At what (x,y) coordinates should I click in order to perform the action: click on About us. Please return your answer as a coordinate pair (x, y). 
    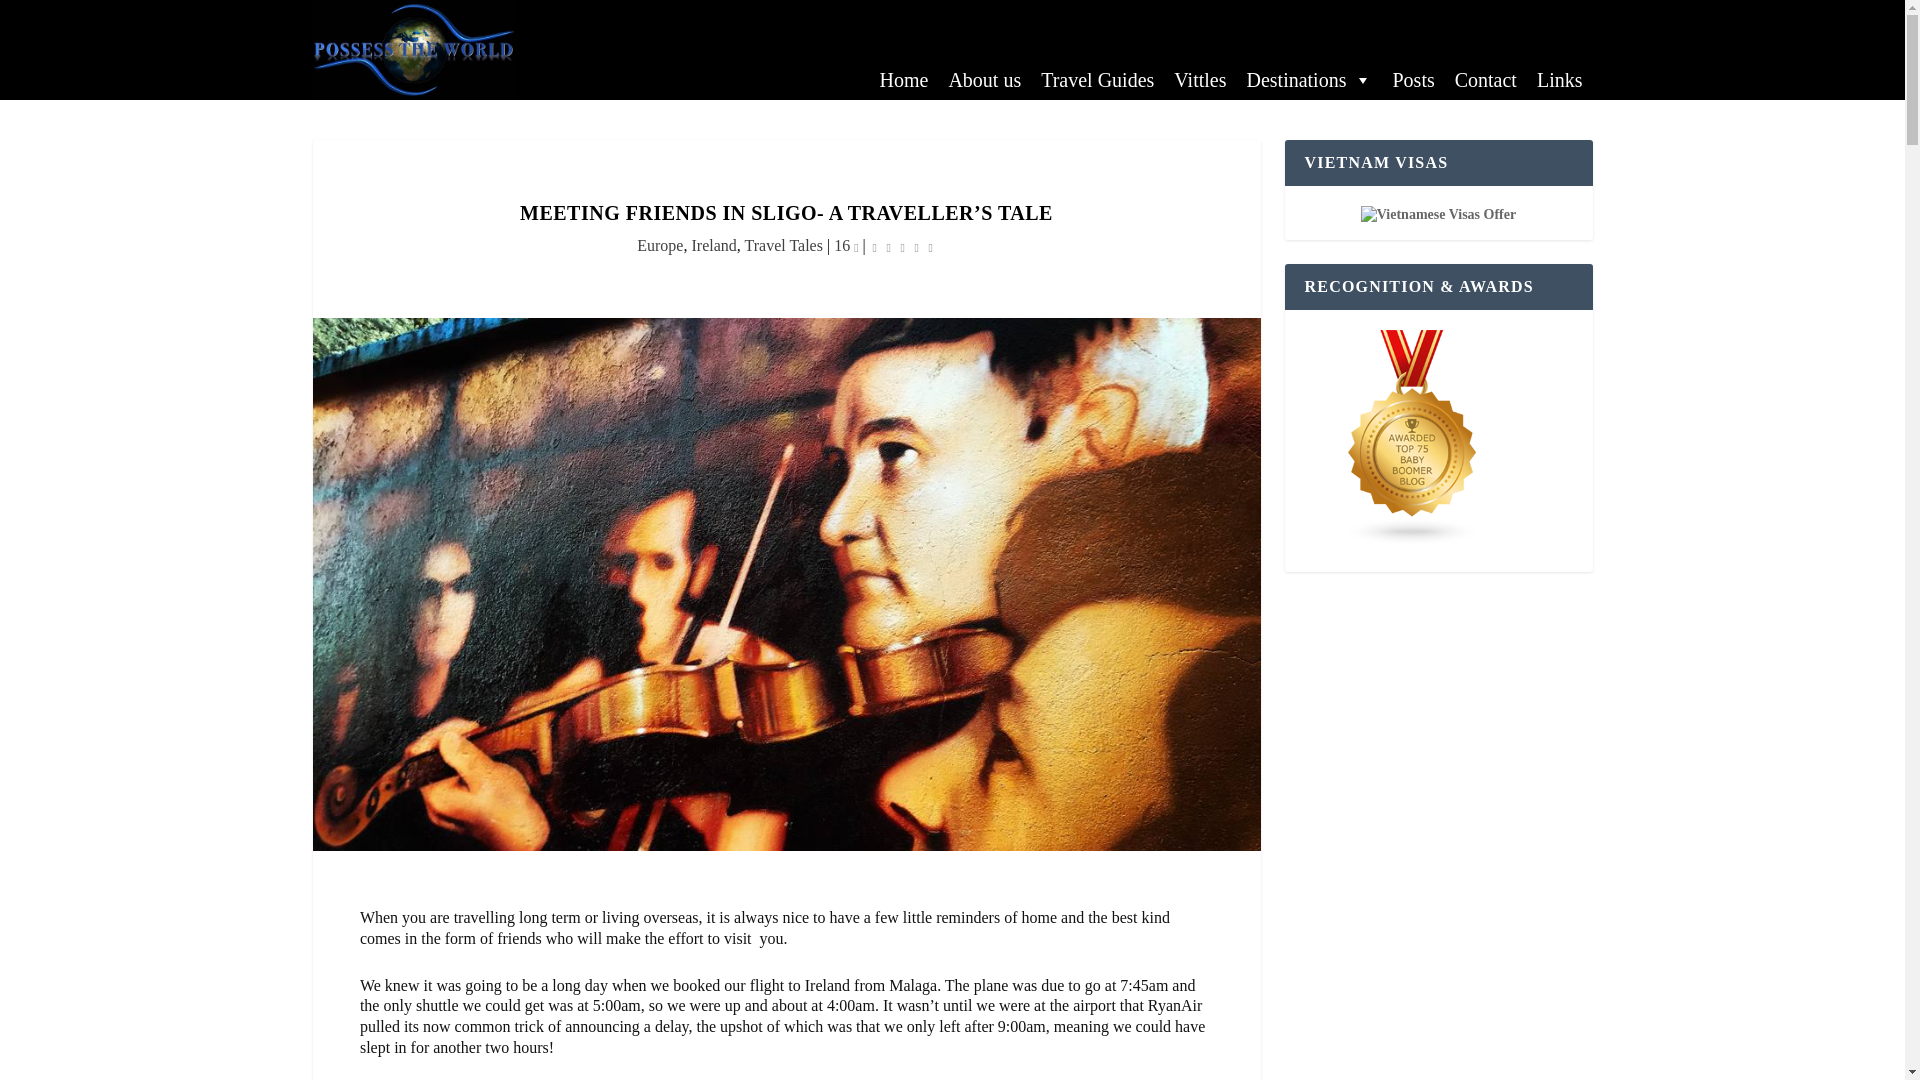
    Looking at the image, I should click on (984, 80).